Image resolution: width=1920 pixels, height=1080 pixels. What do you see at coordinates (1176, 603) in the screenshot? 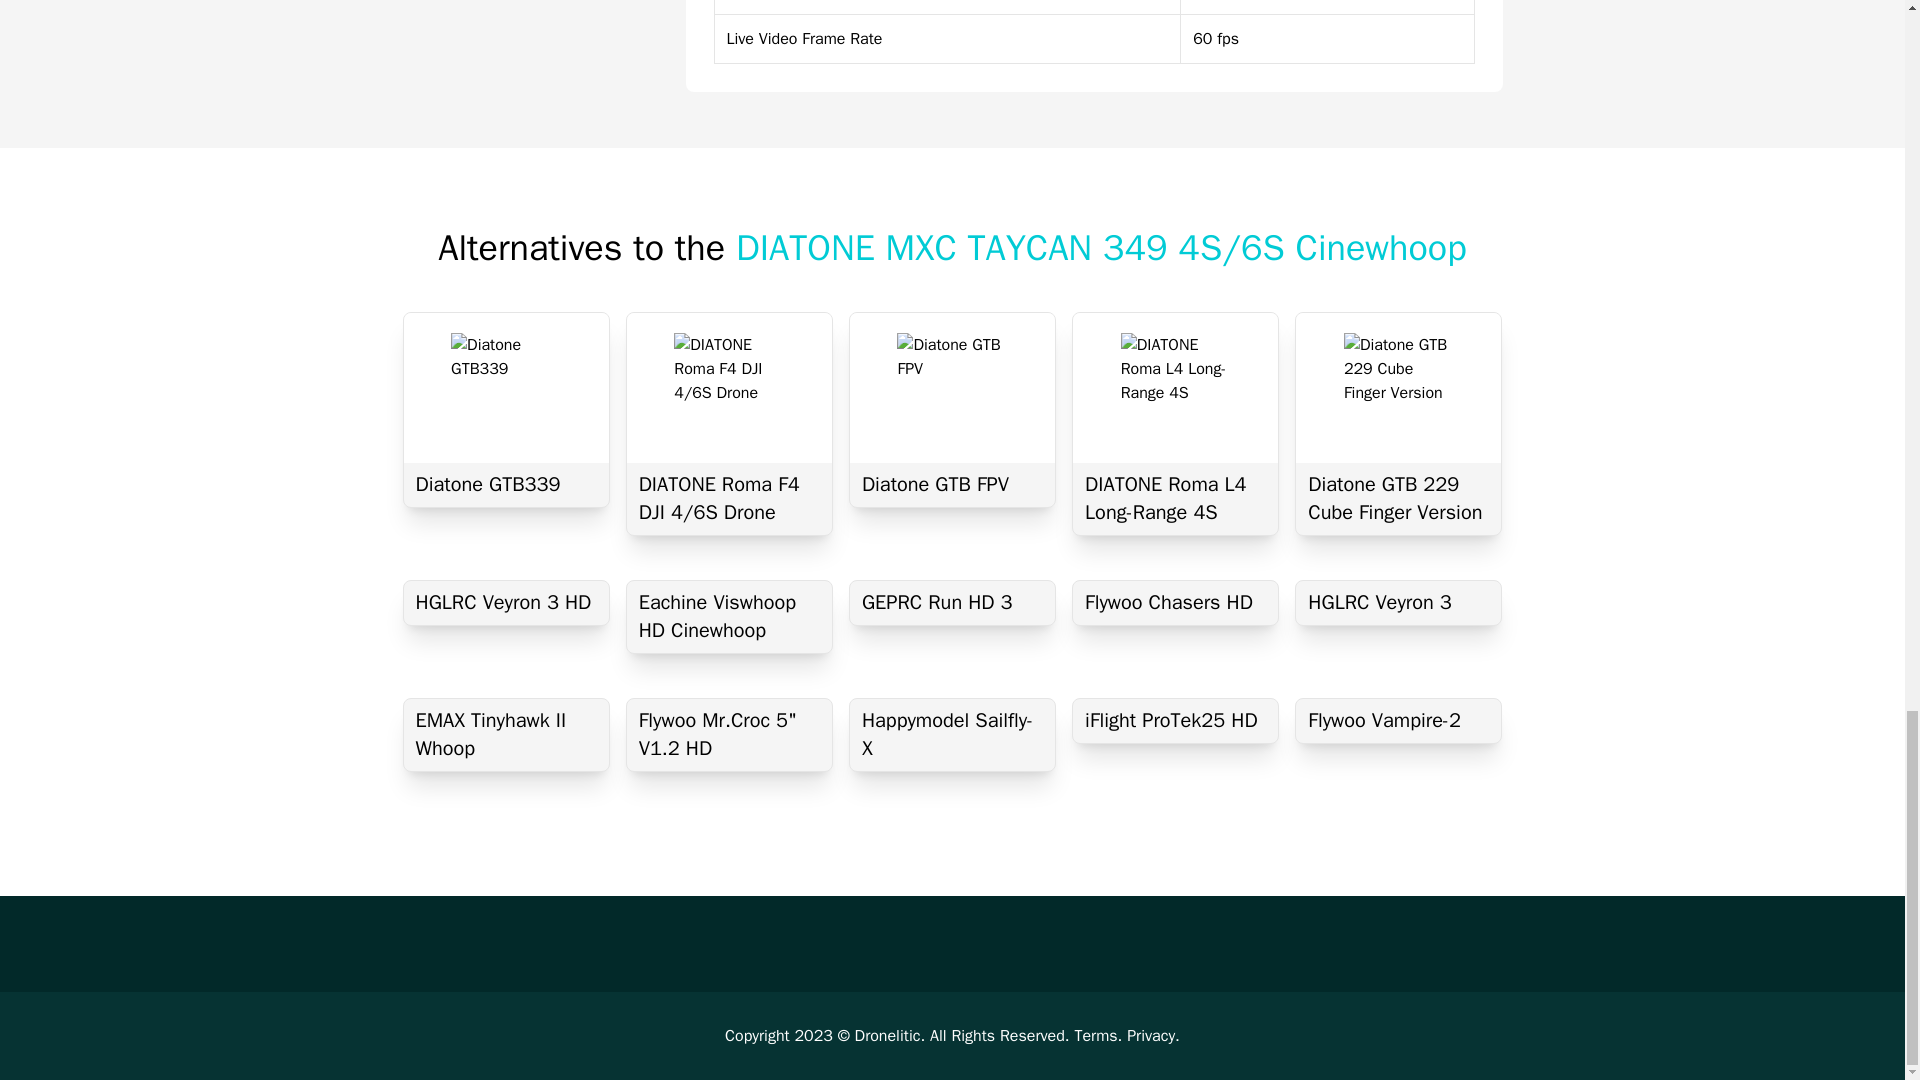
I see `Flywoo Chasers HD` at bounding box center [1176, 603].